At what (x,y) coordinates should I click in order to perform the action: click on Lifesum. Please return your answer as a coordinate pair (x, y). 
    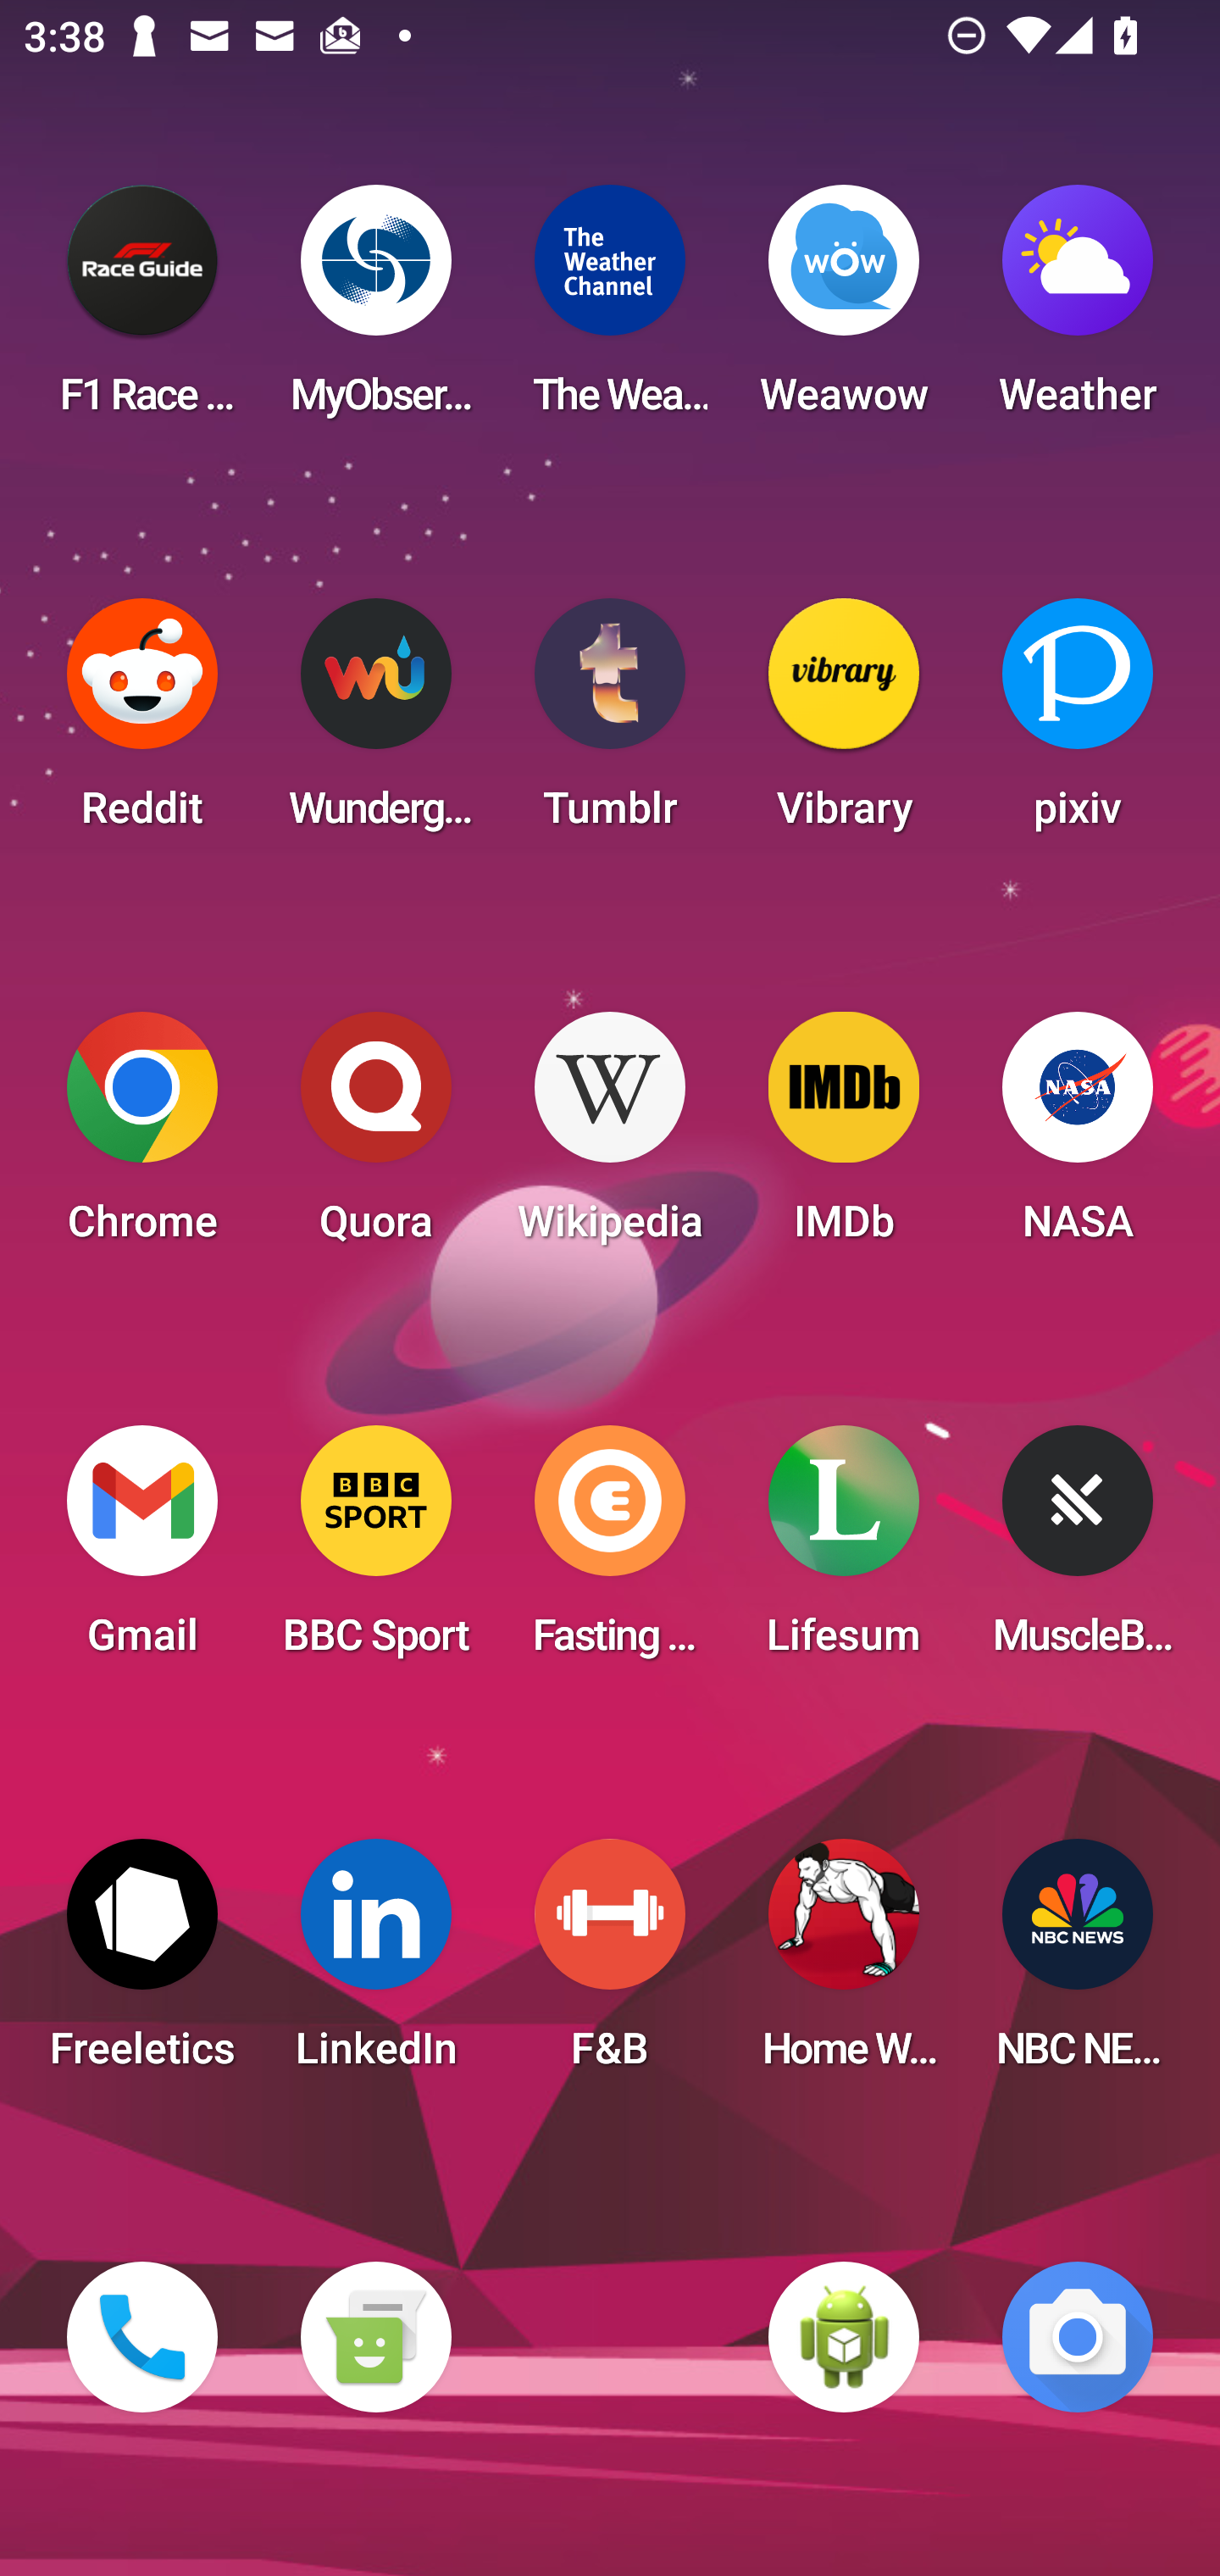
    Looking at the image, I should click on (844, 1551).